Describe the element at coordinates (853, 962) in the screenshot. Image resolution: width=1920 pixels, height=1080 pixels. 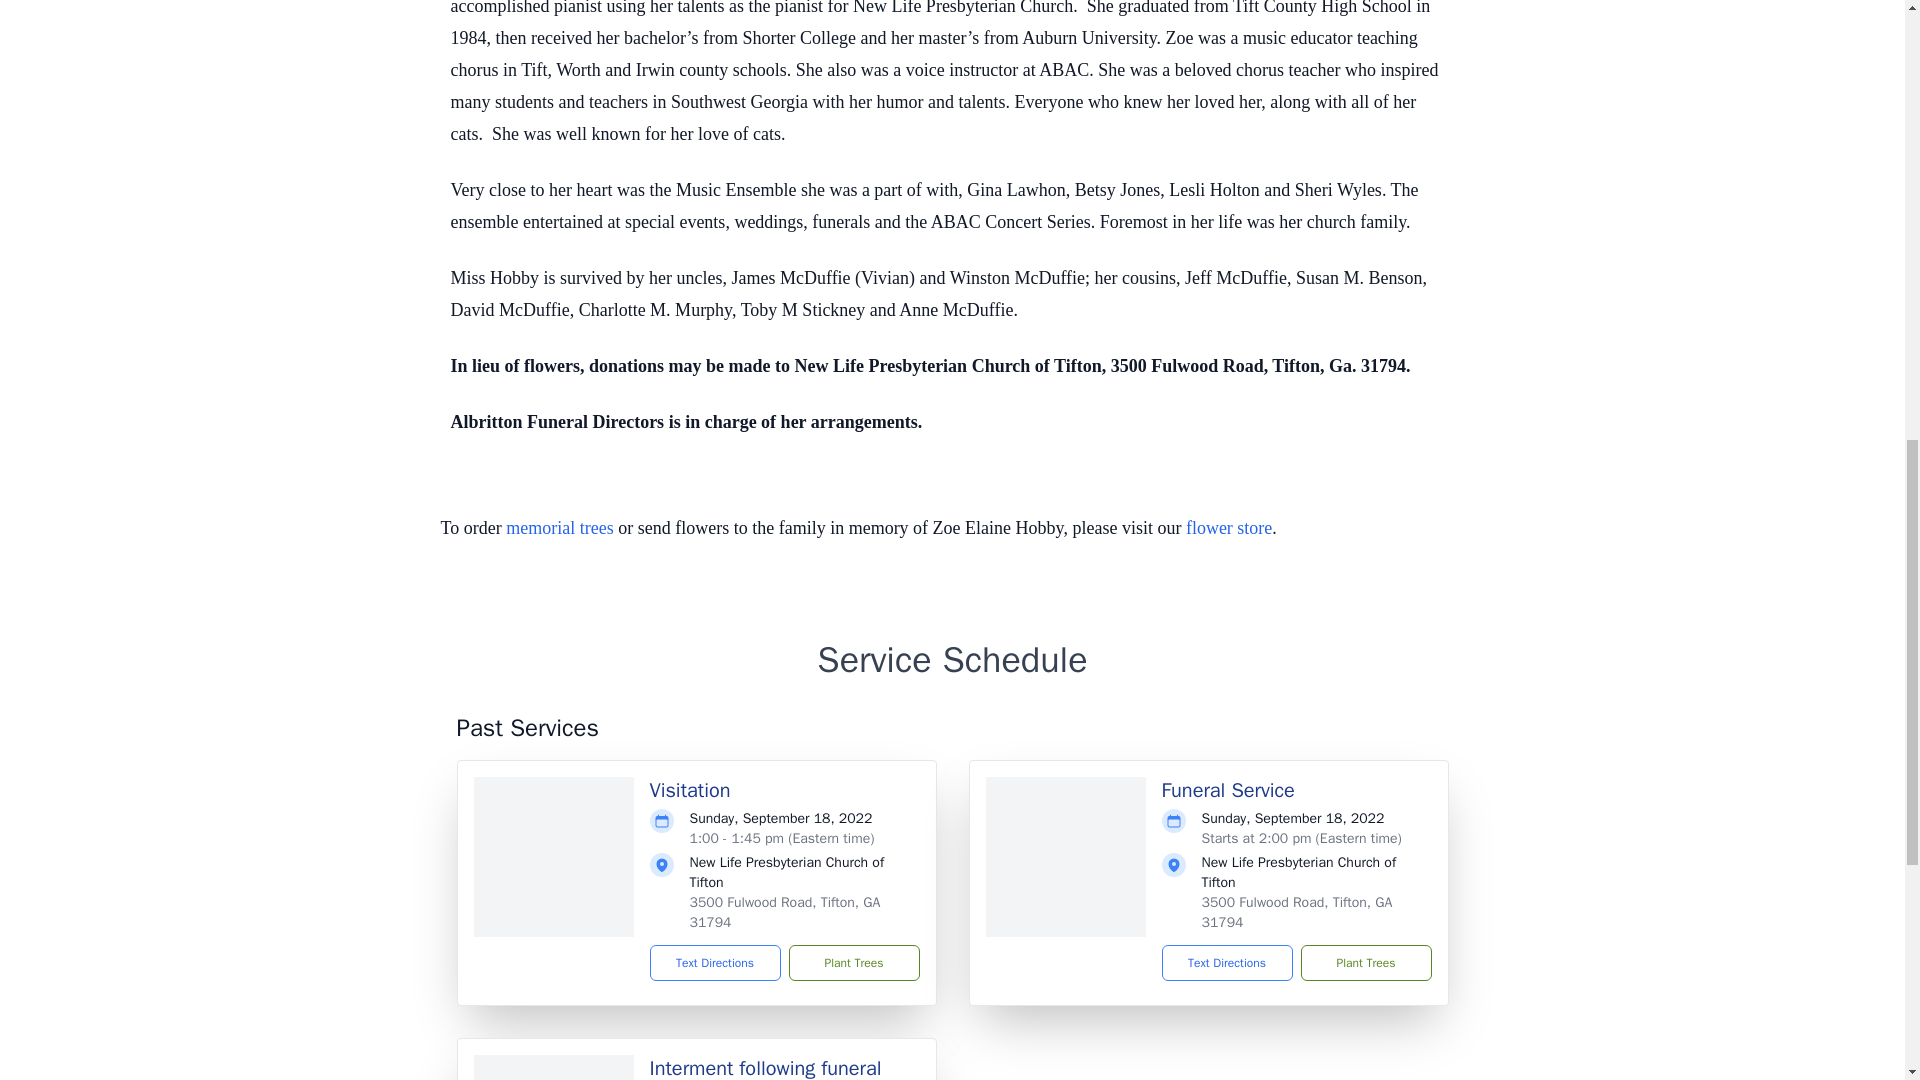
I see `Plant Trees` at that location.